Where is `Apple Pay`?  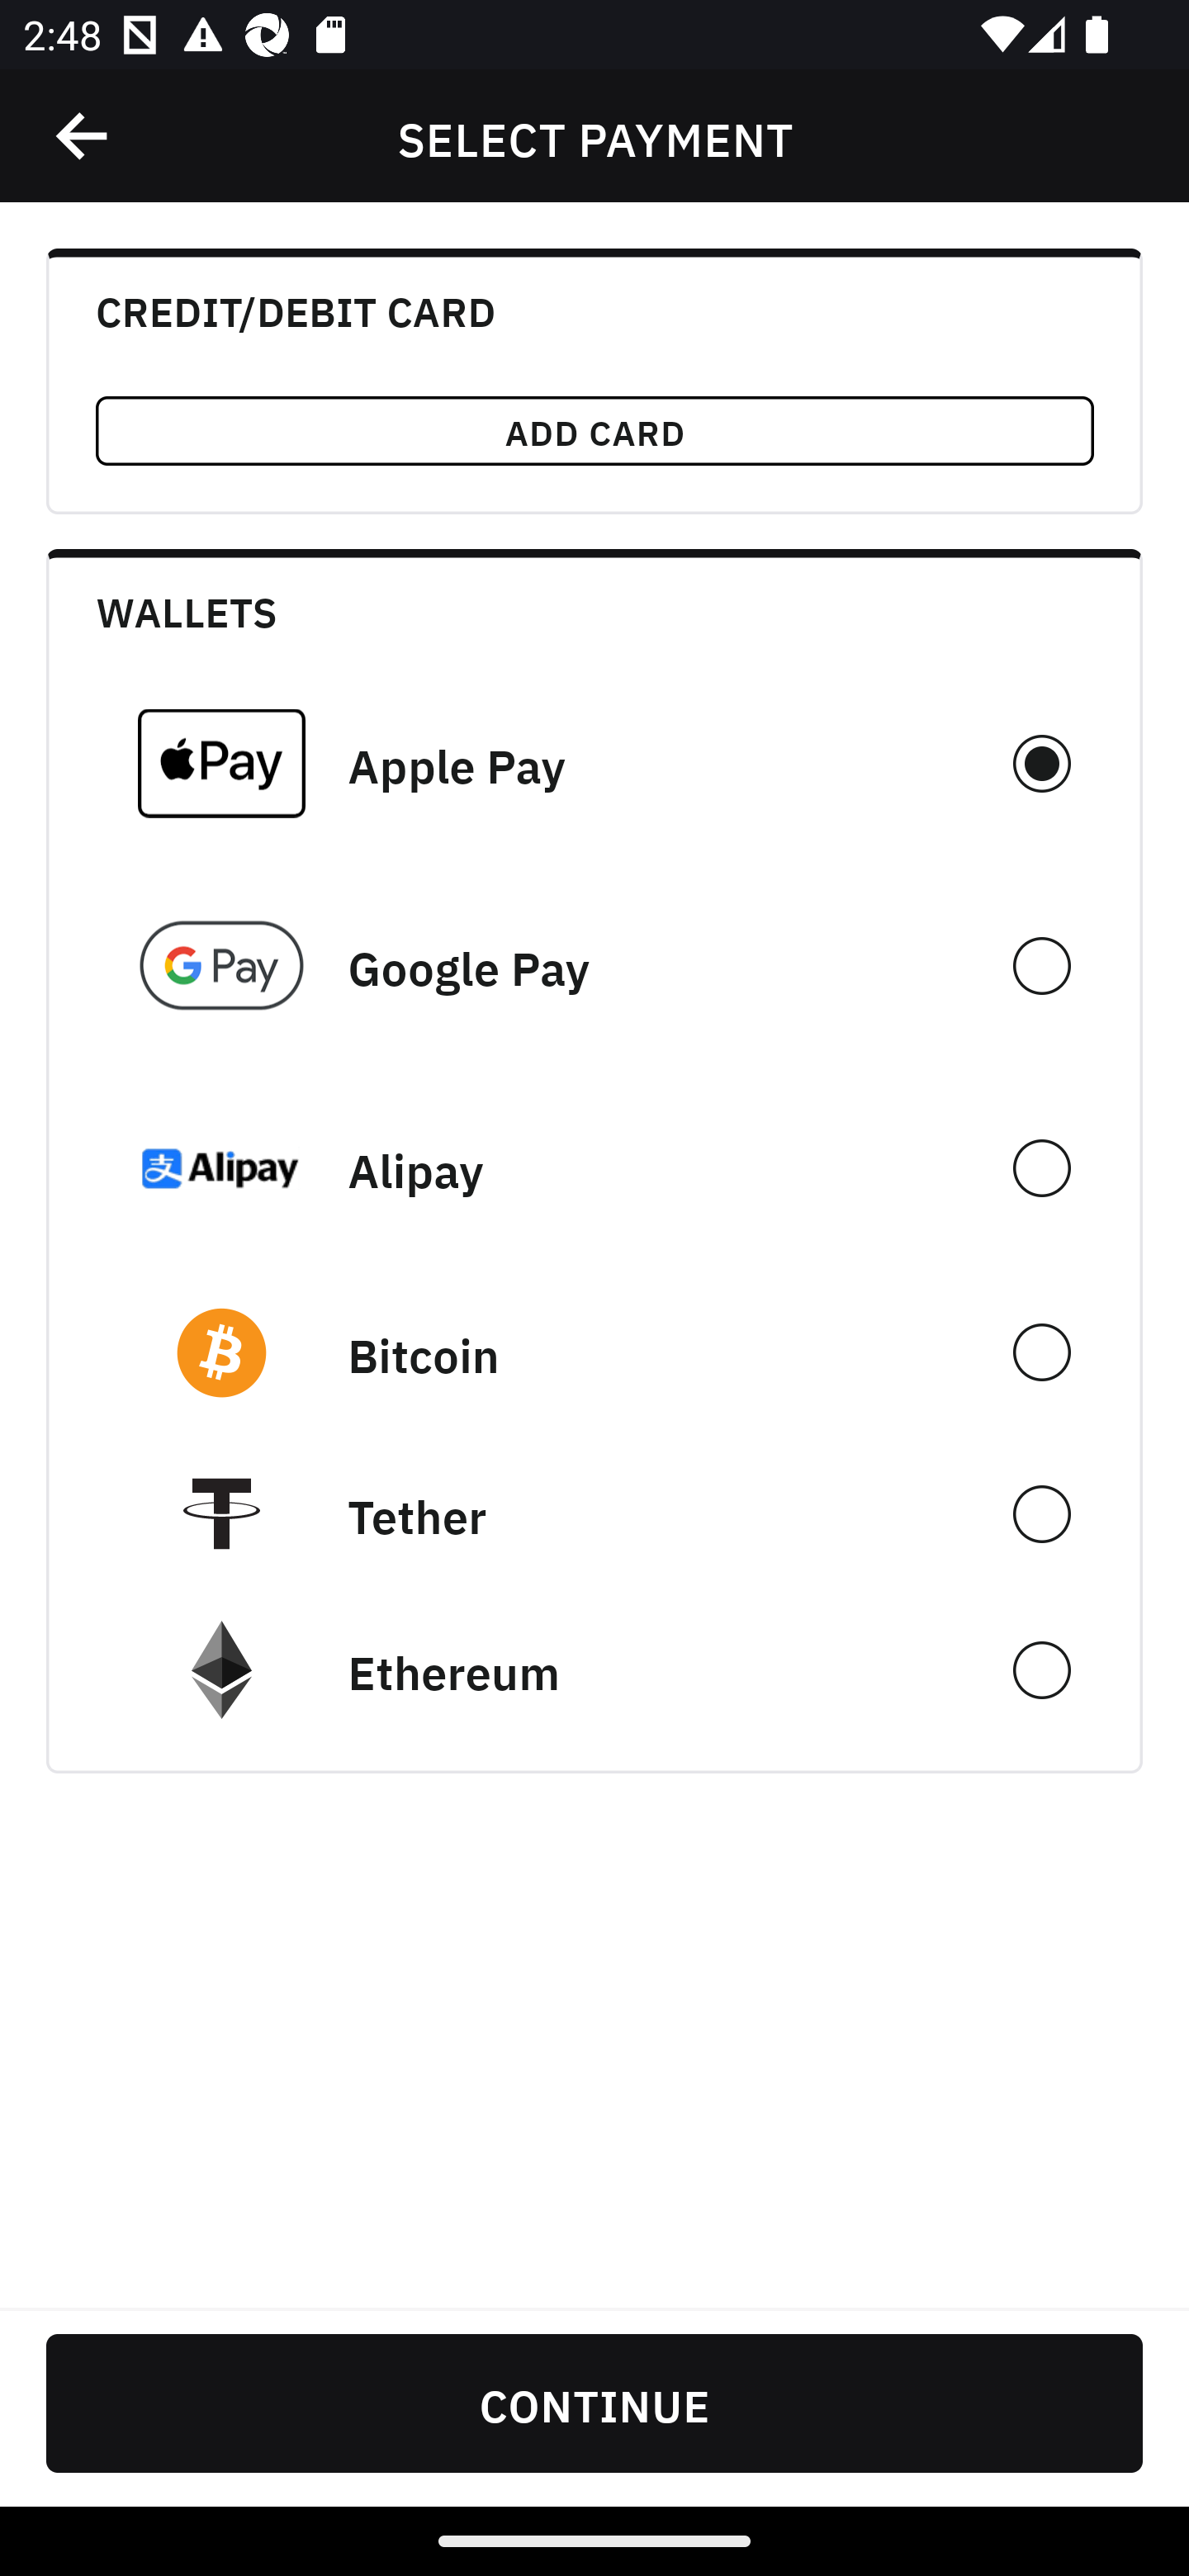 Apple Pay is located at coordinates (594, 763).